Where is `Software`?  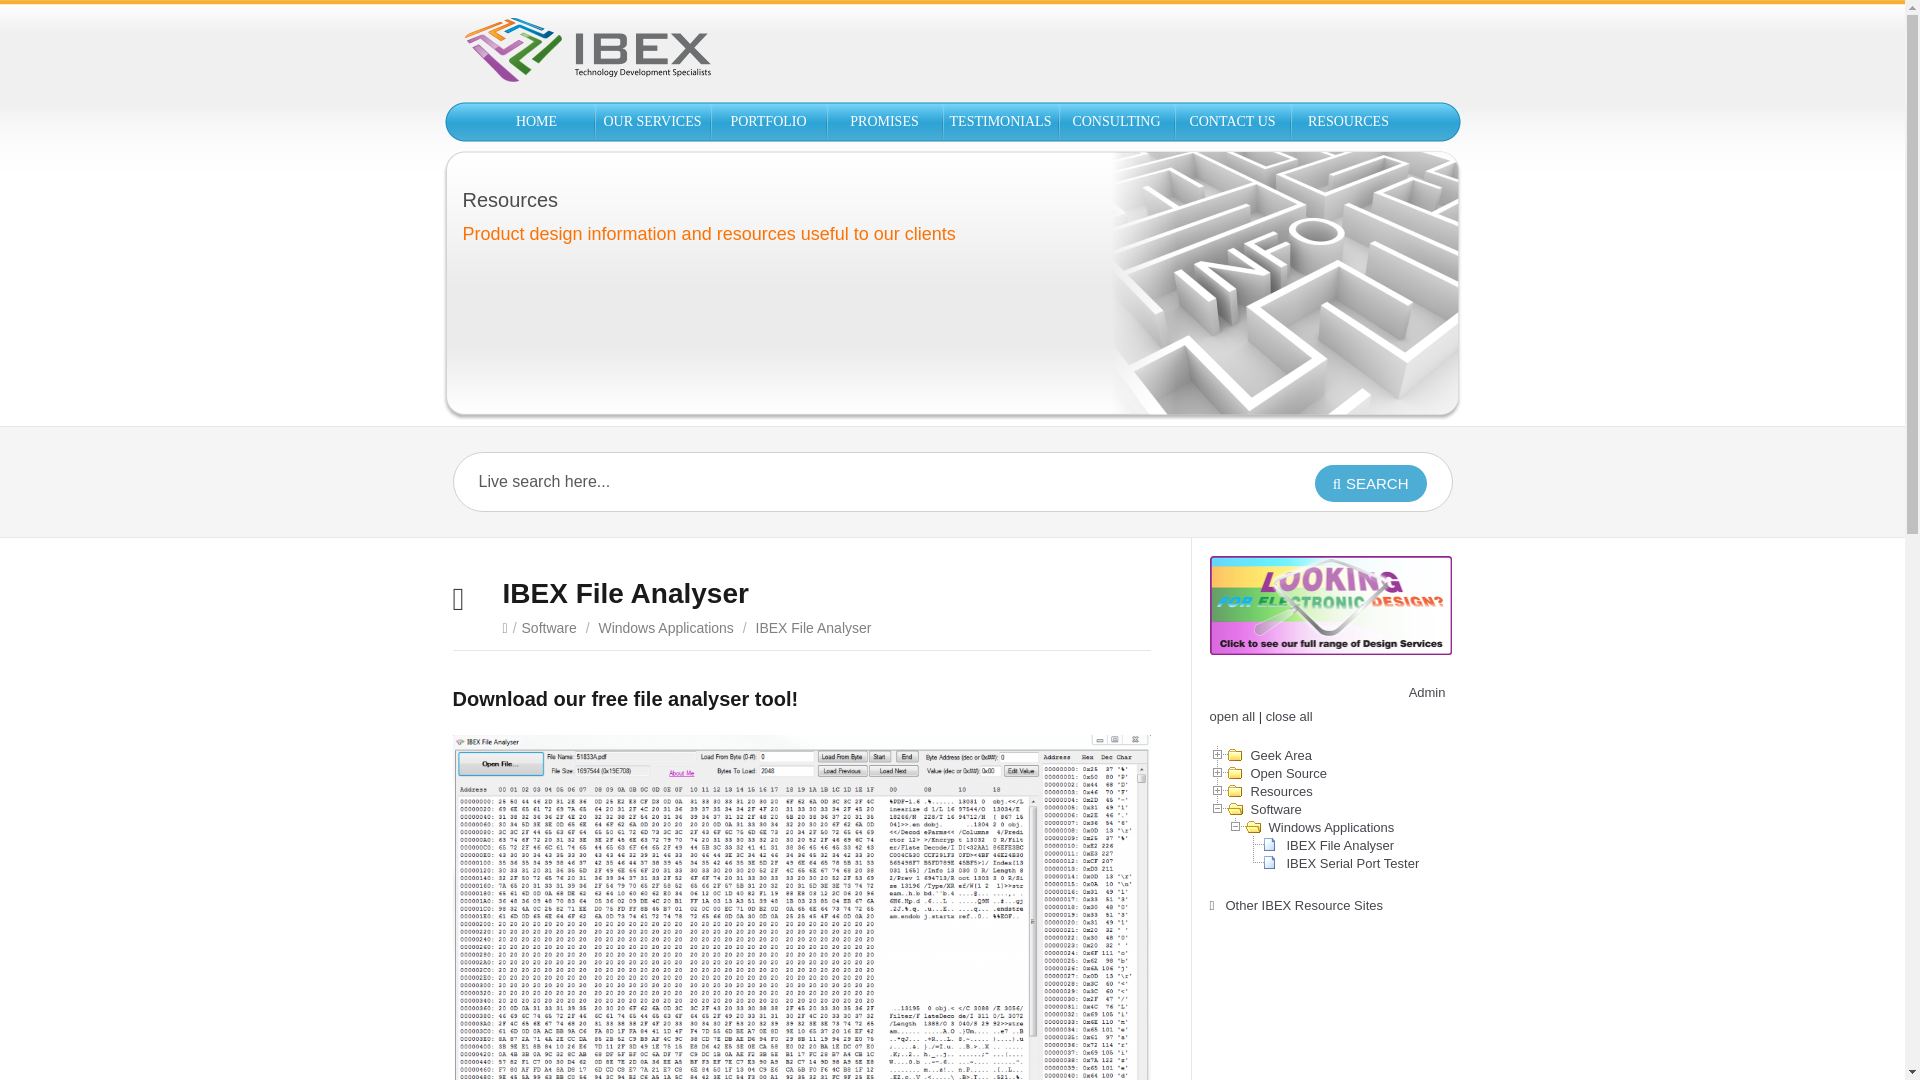 Software is located at coordinates (550, 628).